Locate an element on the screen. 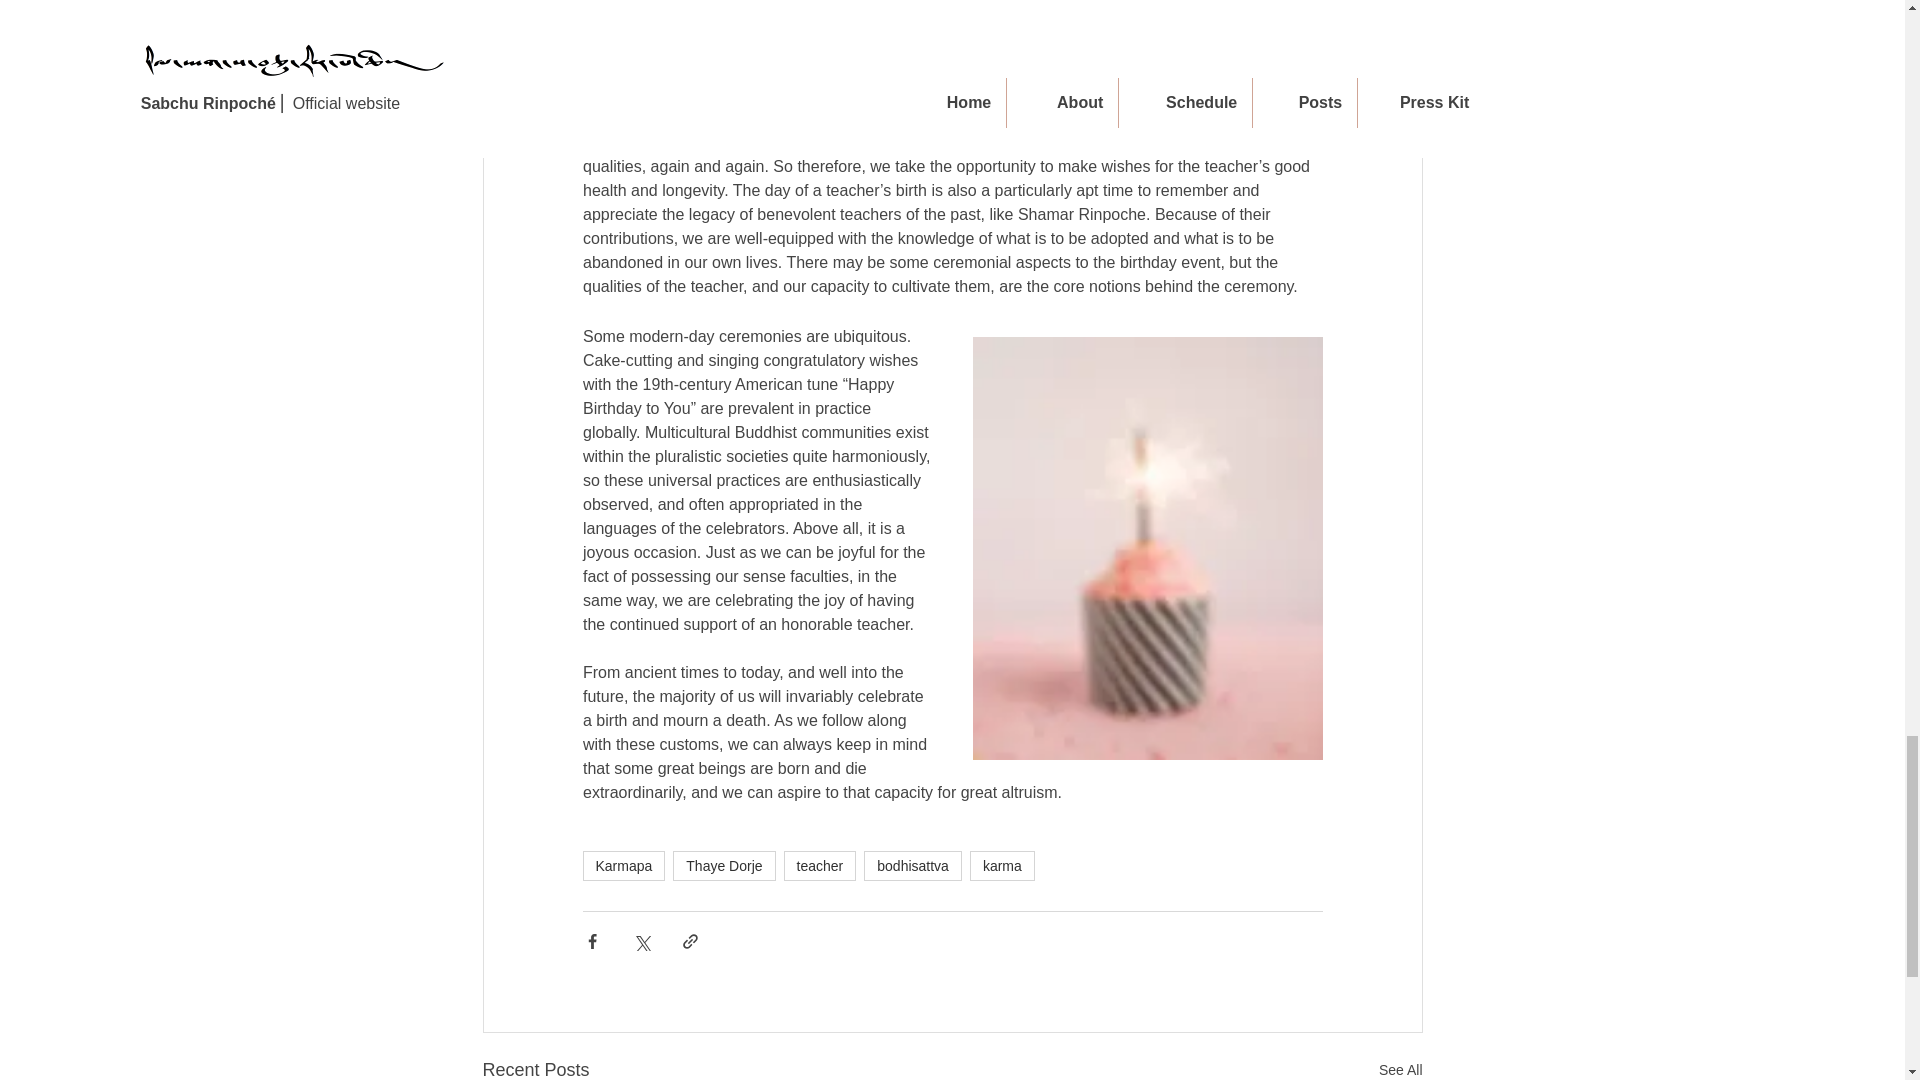 Image resolution: width=1920 pixels, height=1080 pixels. teacher is located at coordinates (820, 866).